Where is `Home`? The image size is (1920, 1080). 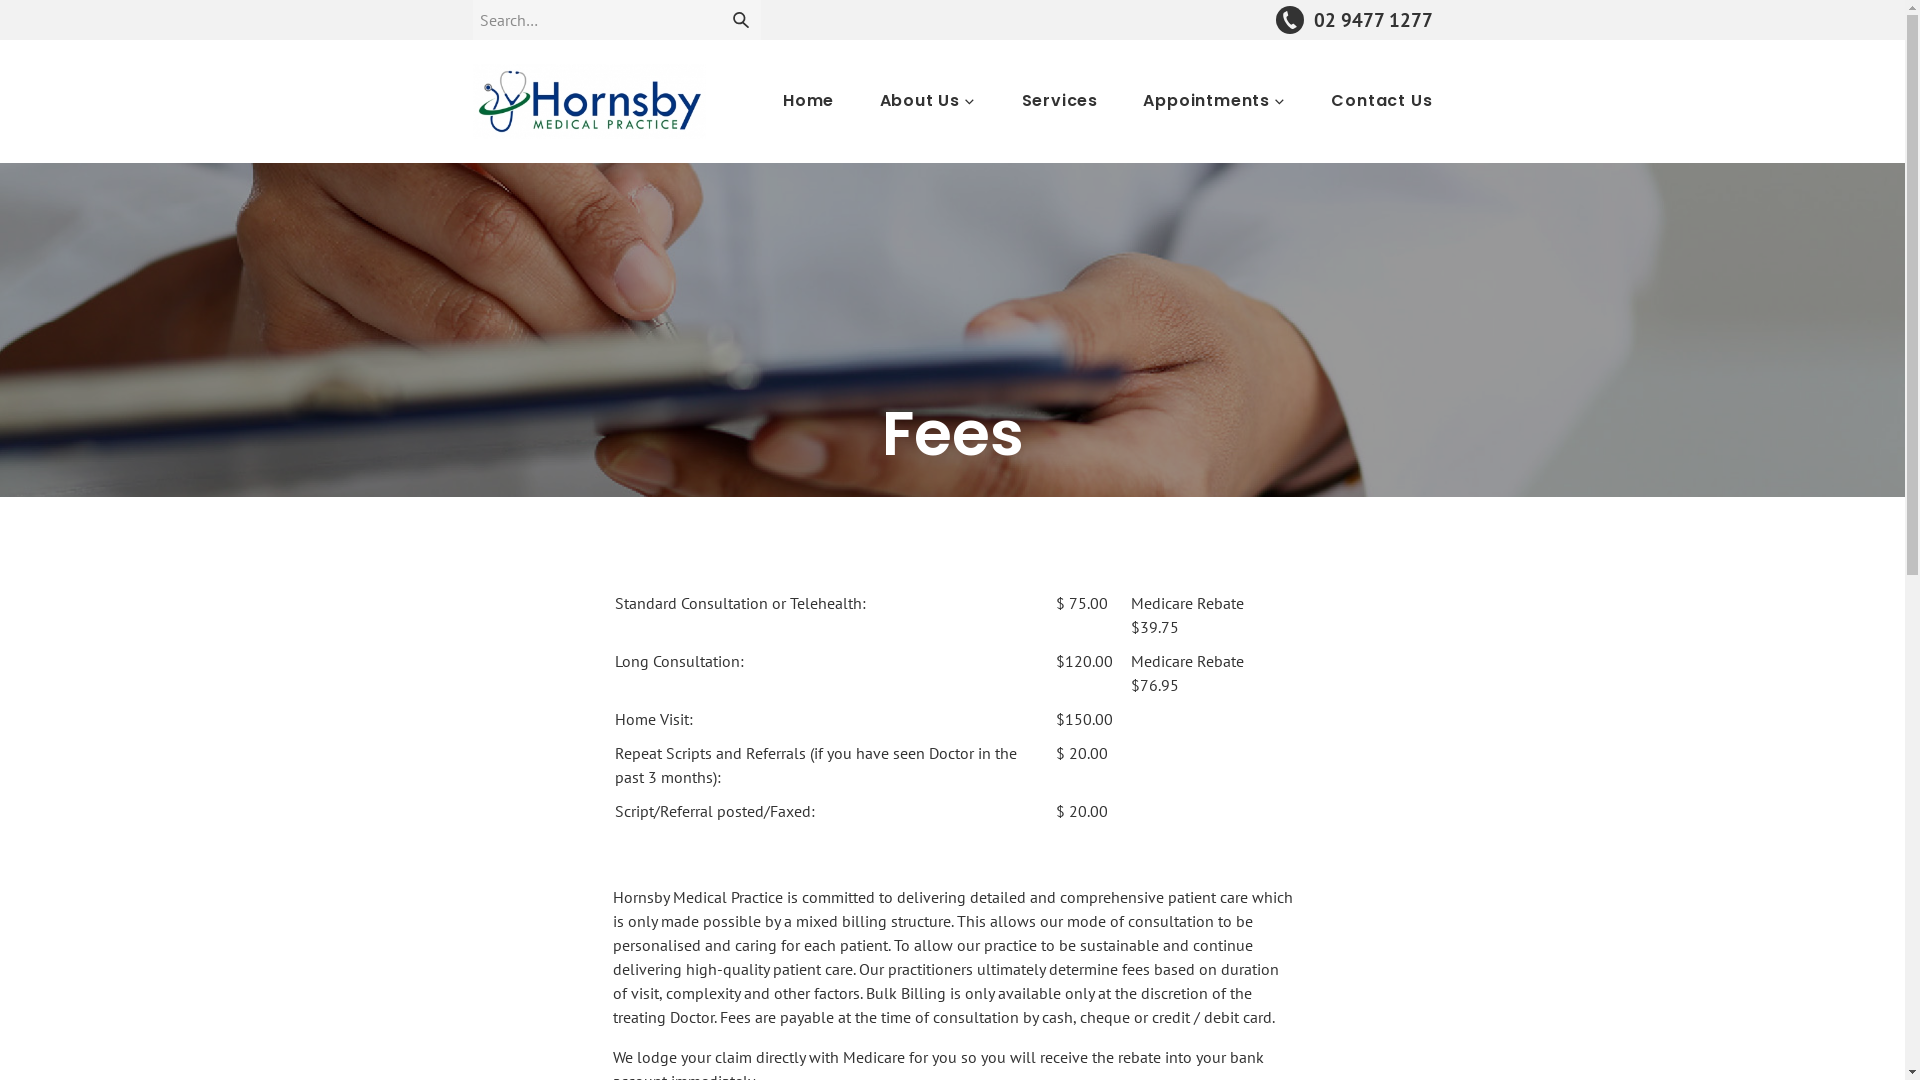
Home is located at coordinates (808, 101).